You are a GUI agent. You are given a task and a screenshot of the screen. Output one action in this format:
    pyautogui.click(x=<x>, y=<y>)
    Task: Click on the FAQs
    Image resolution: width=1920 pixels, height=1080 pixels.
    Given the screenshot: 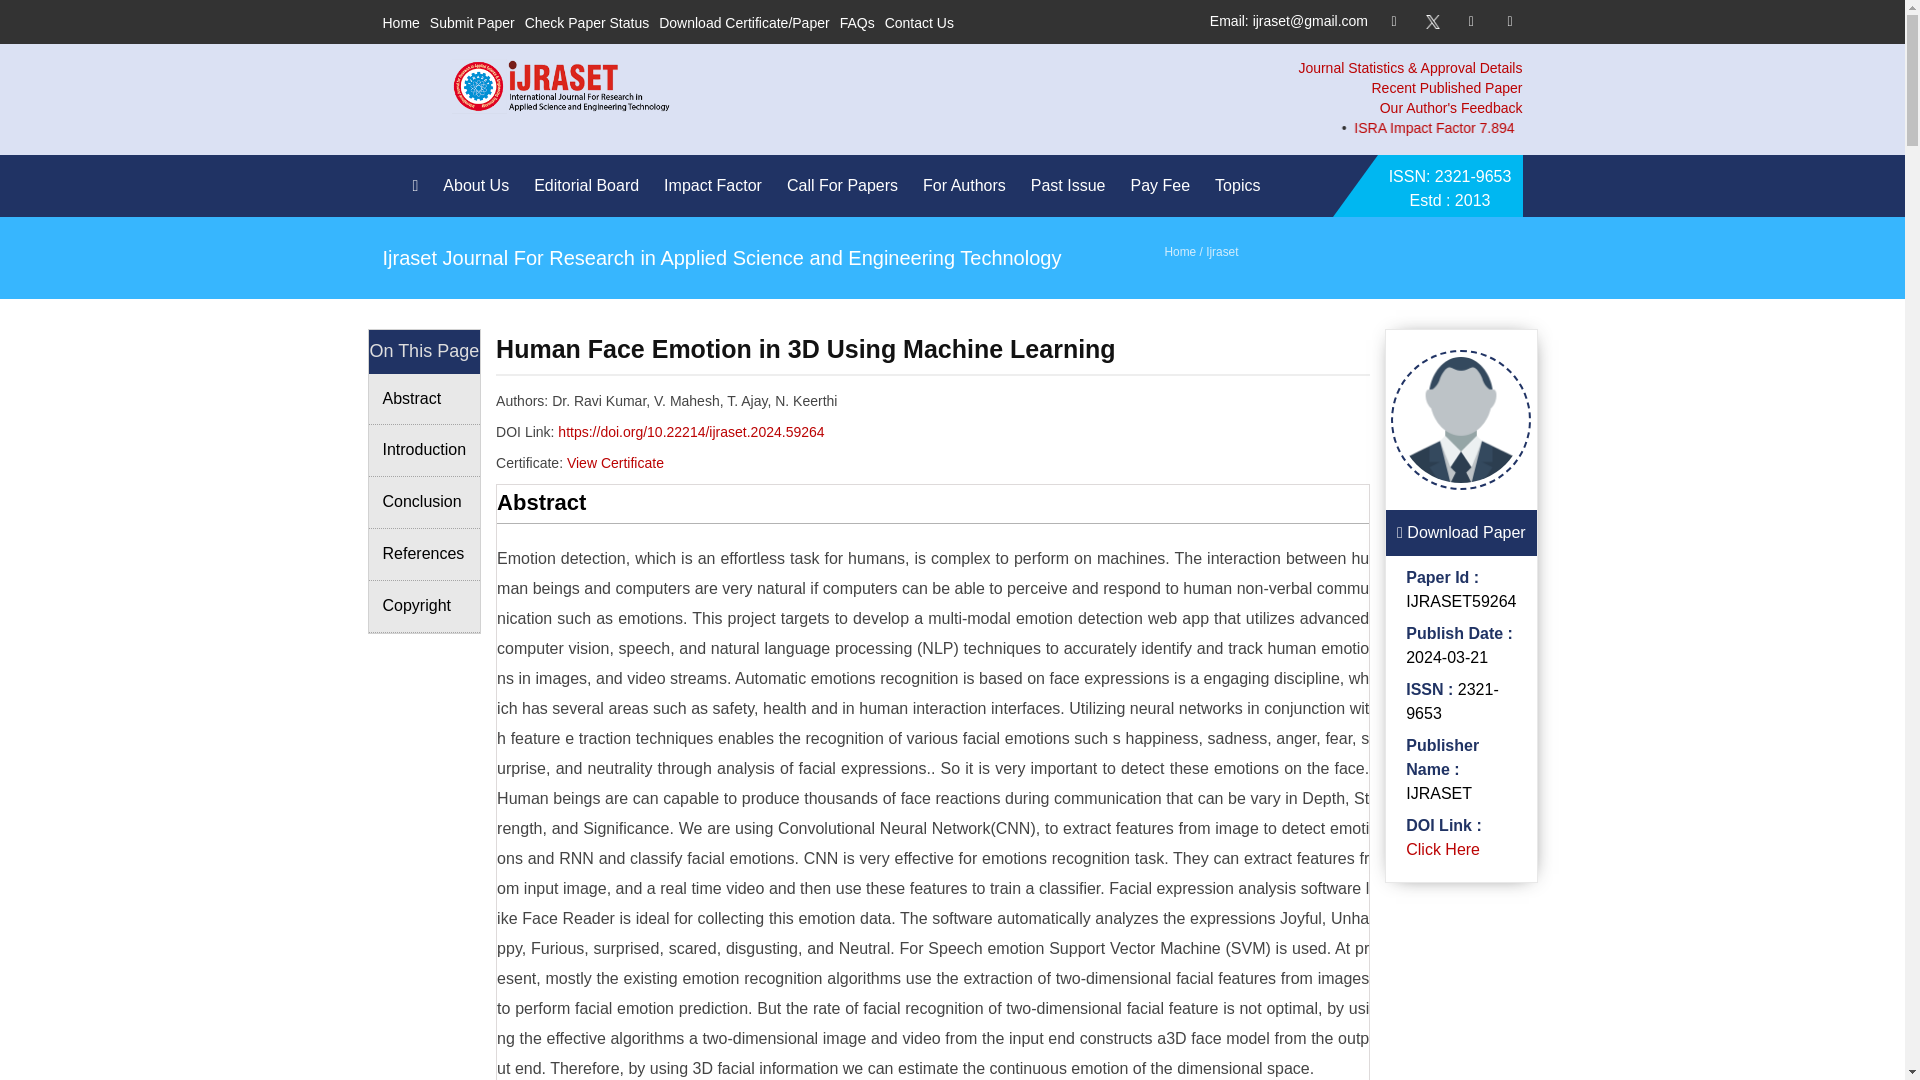 What is the action you would take?
    pyautogui.click(x=858, y=23)
    